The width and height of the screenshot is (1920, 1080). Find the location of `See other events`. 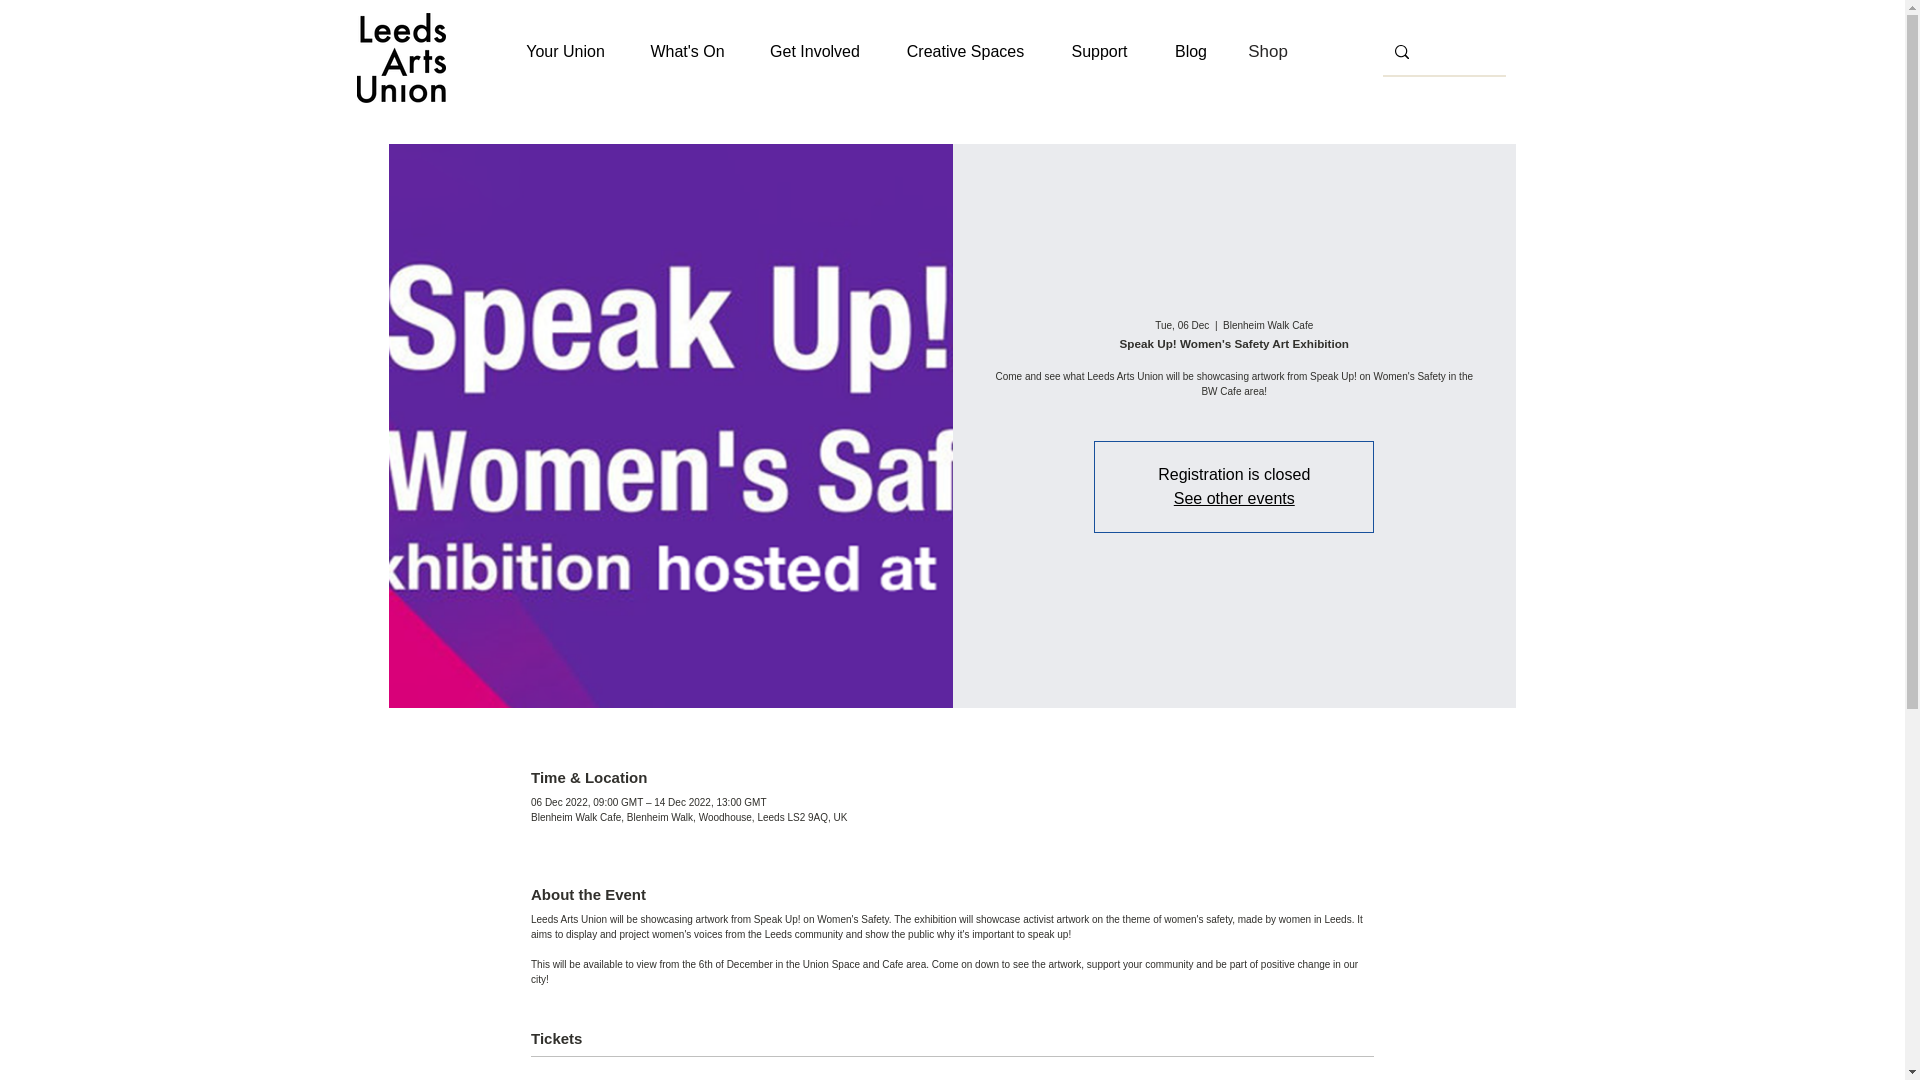

See other events is located at coordinates (1234, 498).